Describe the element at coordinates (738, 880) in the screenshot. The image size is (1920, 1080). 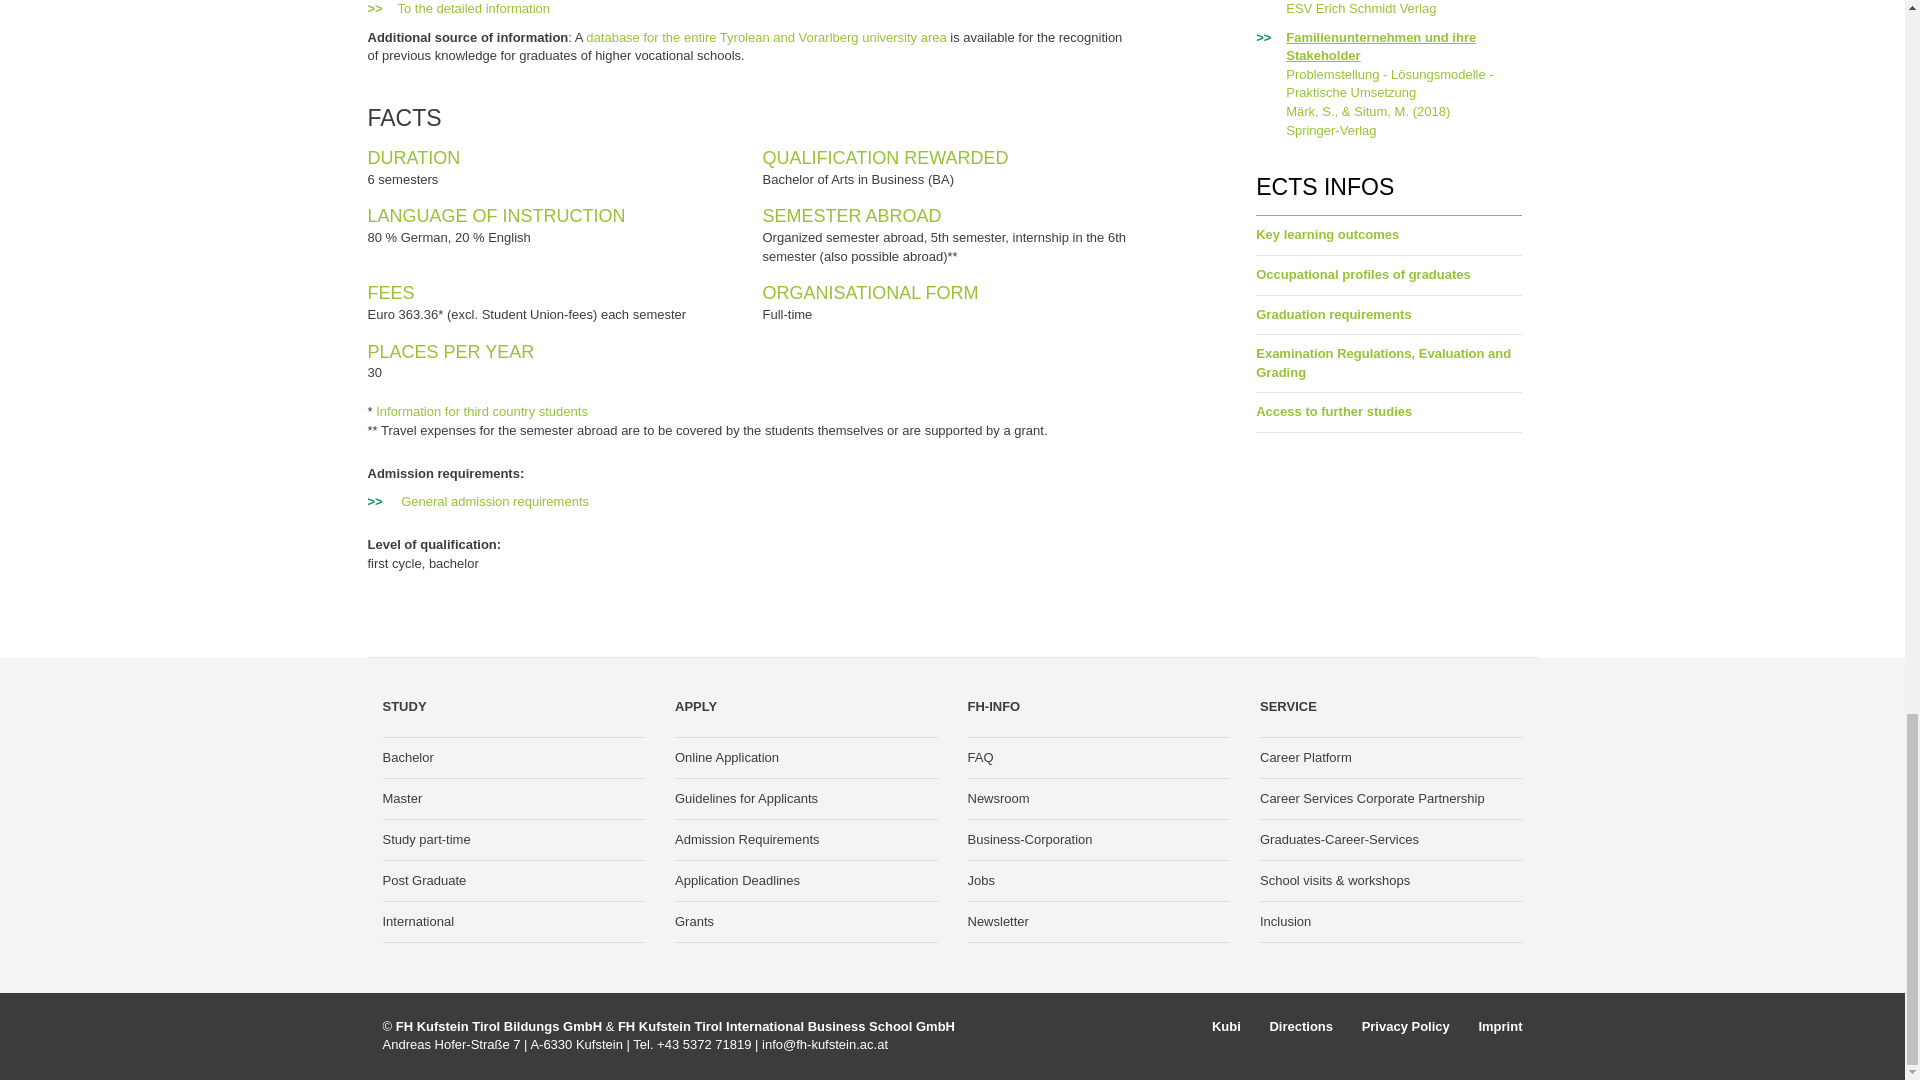
I see `undefined` at that location.